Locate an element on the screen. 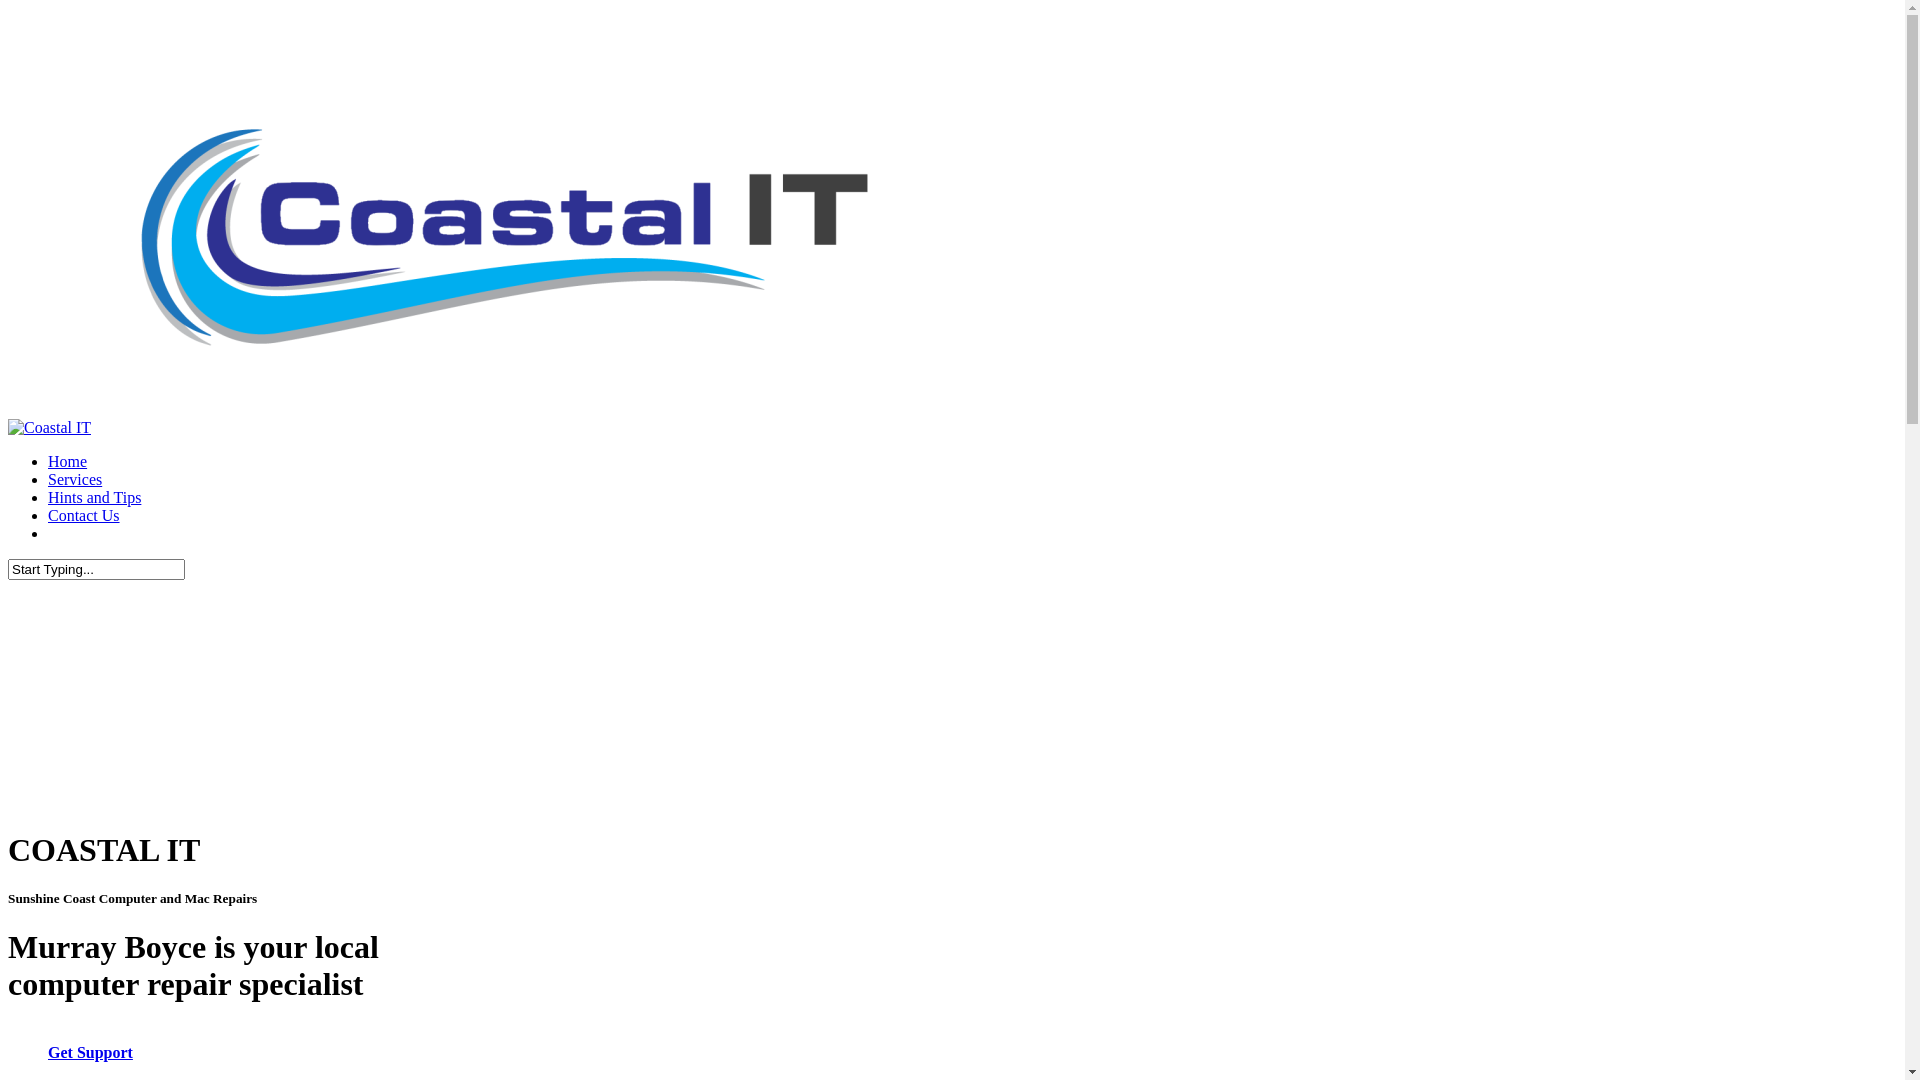 The width and height of the screenshot is (1920, 1080). Services is located at coordinates (75, 480).